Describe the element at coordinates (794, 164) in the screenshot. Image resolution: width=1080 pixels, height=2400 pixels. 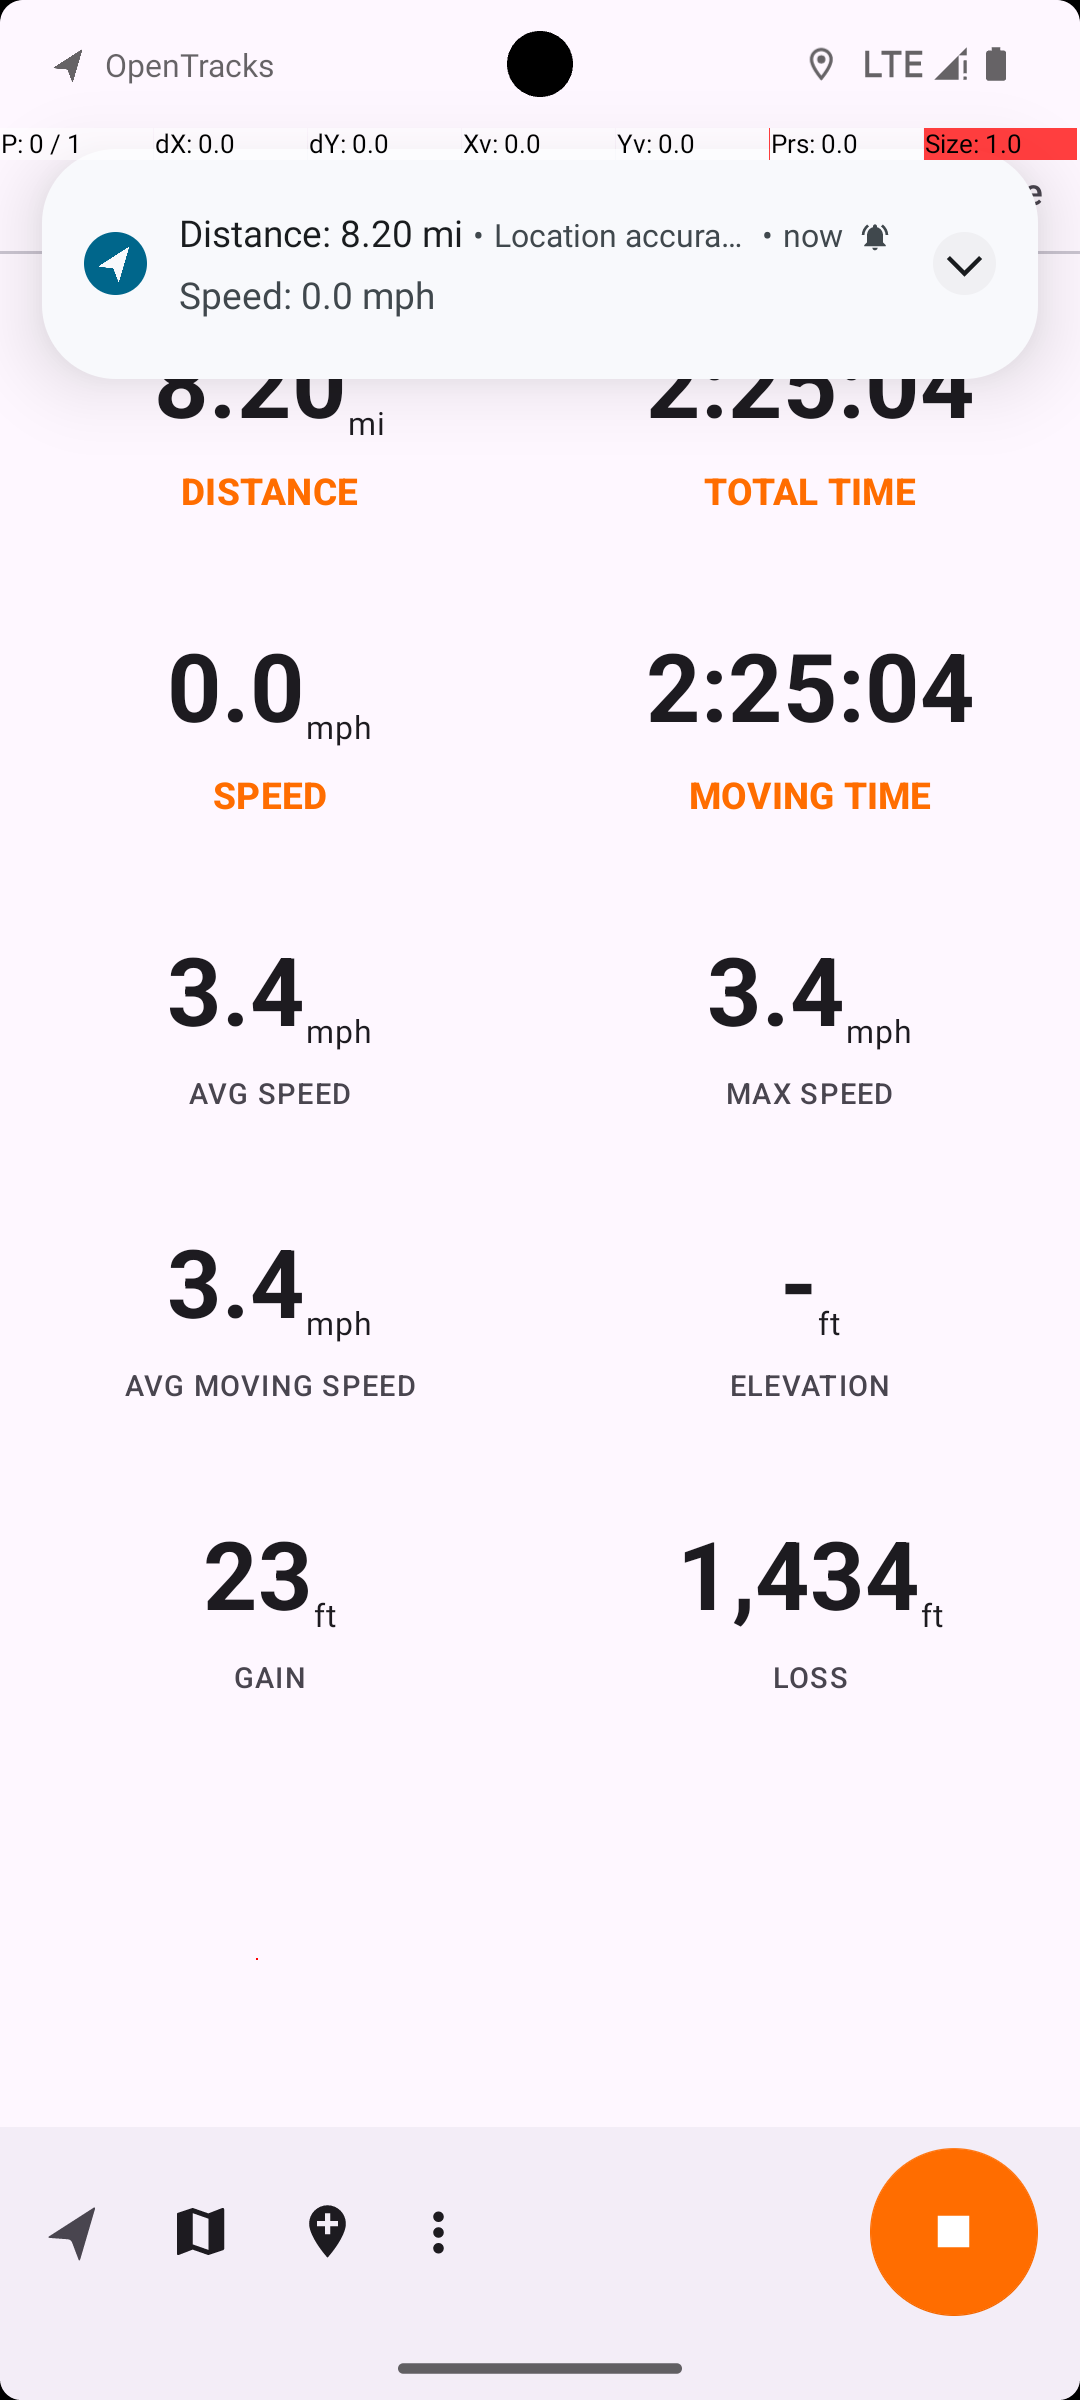
I see `Off` at that location.